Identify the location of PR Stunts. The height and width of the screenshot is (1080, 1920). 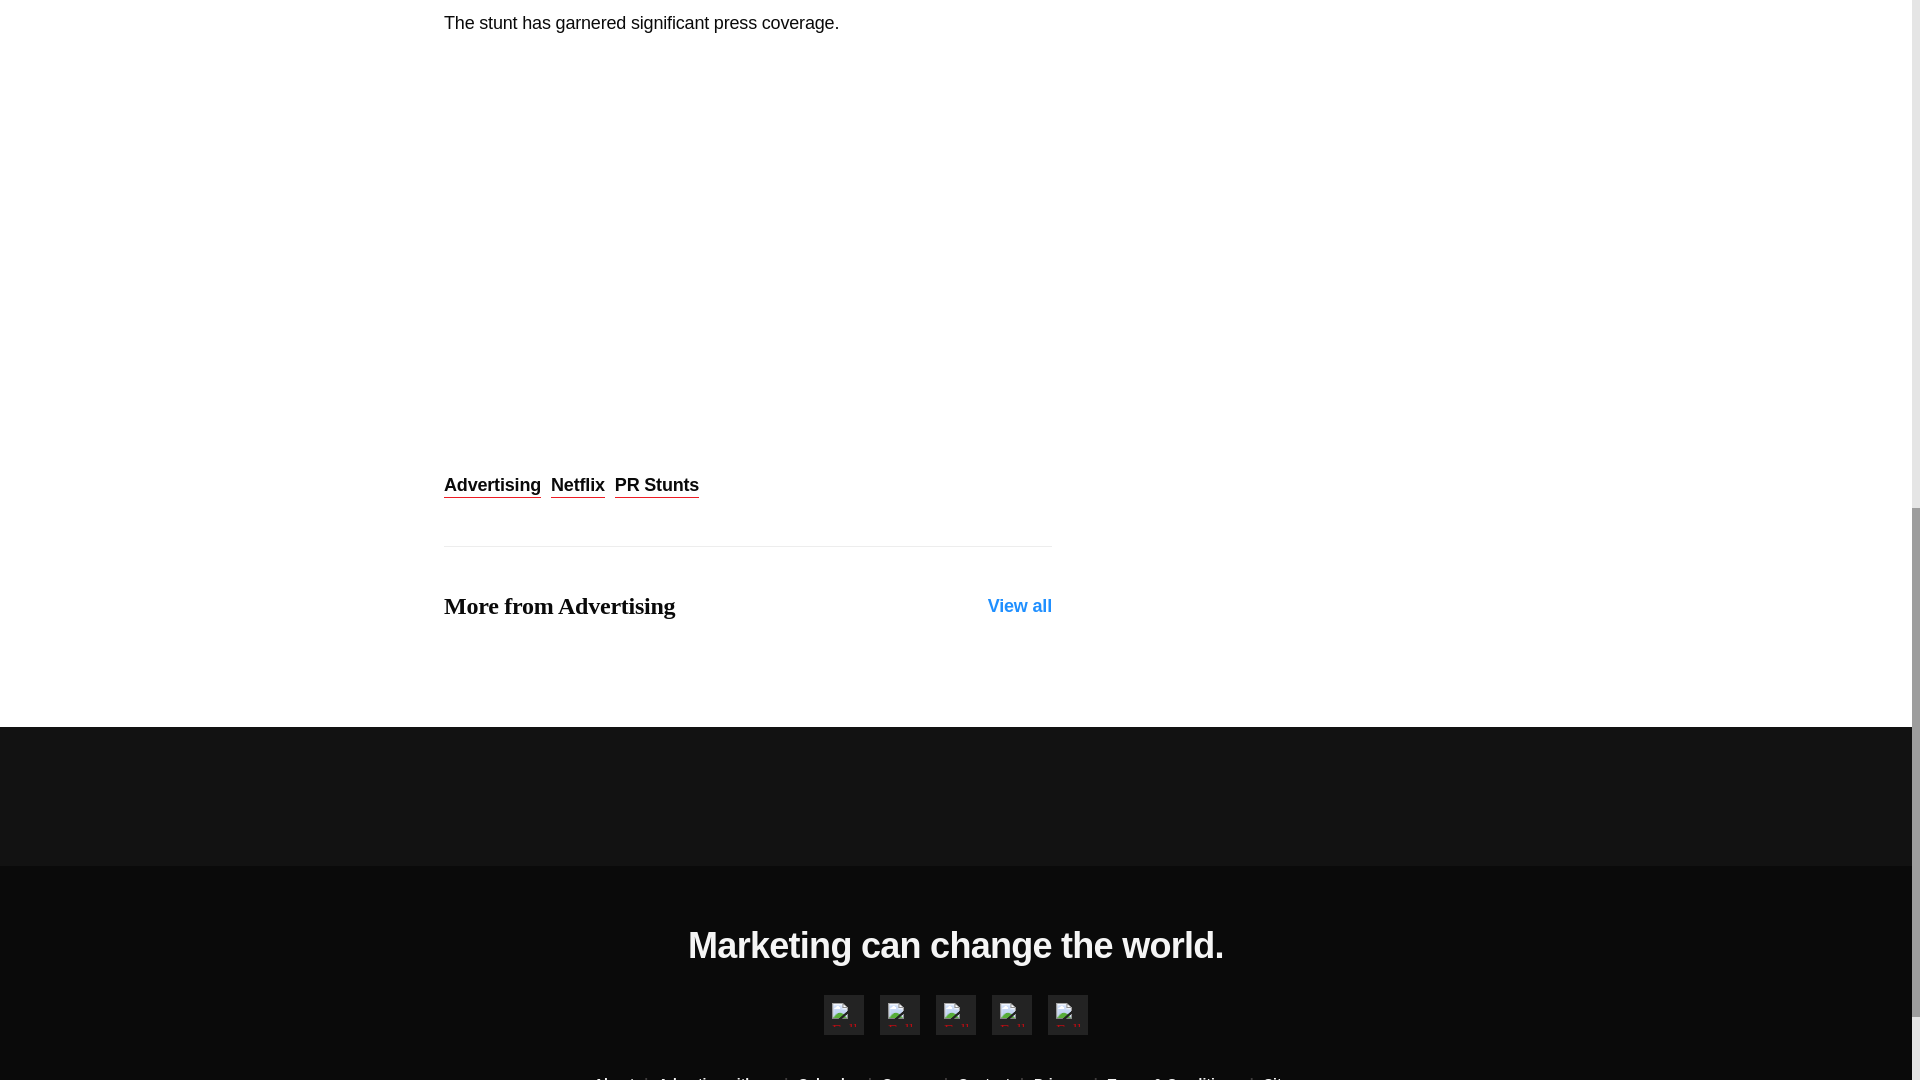
(656, 486).